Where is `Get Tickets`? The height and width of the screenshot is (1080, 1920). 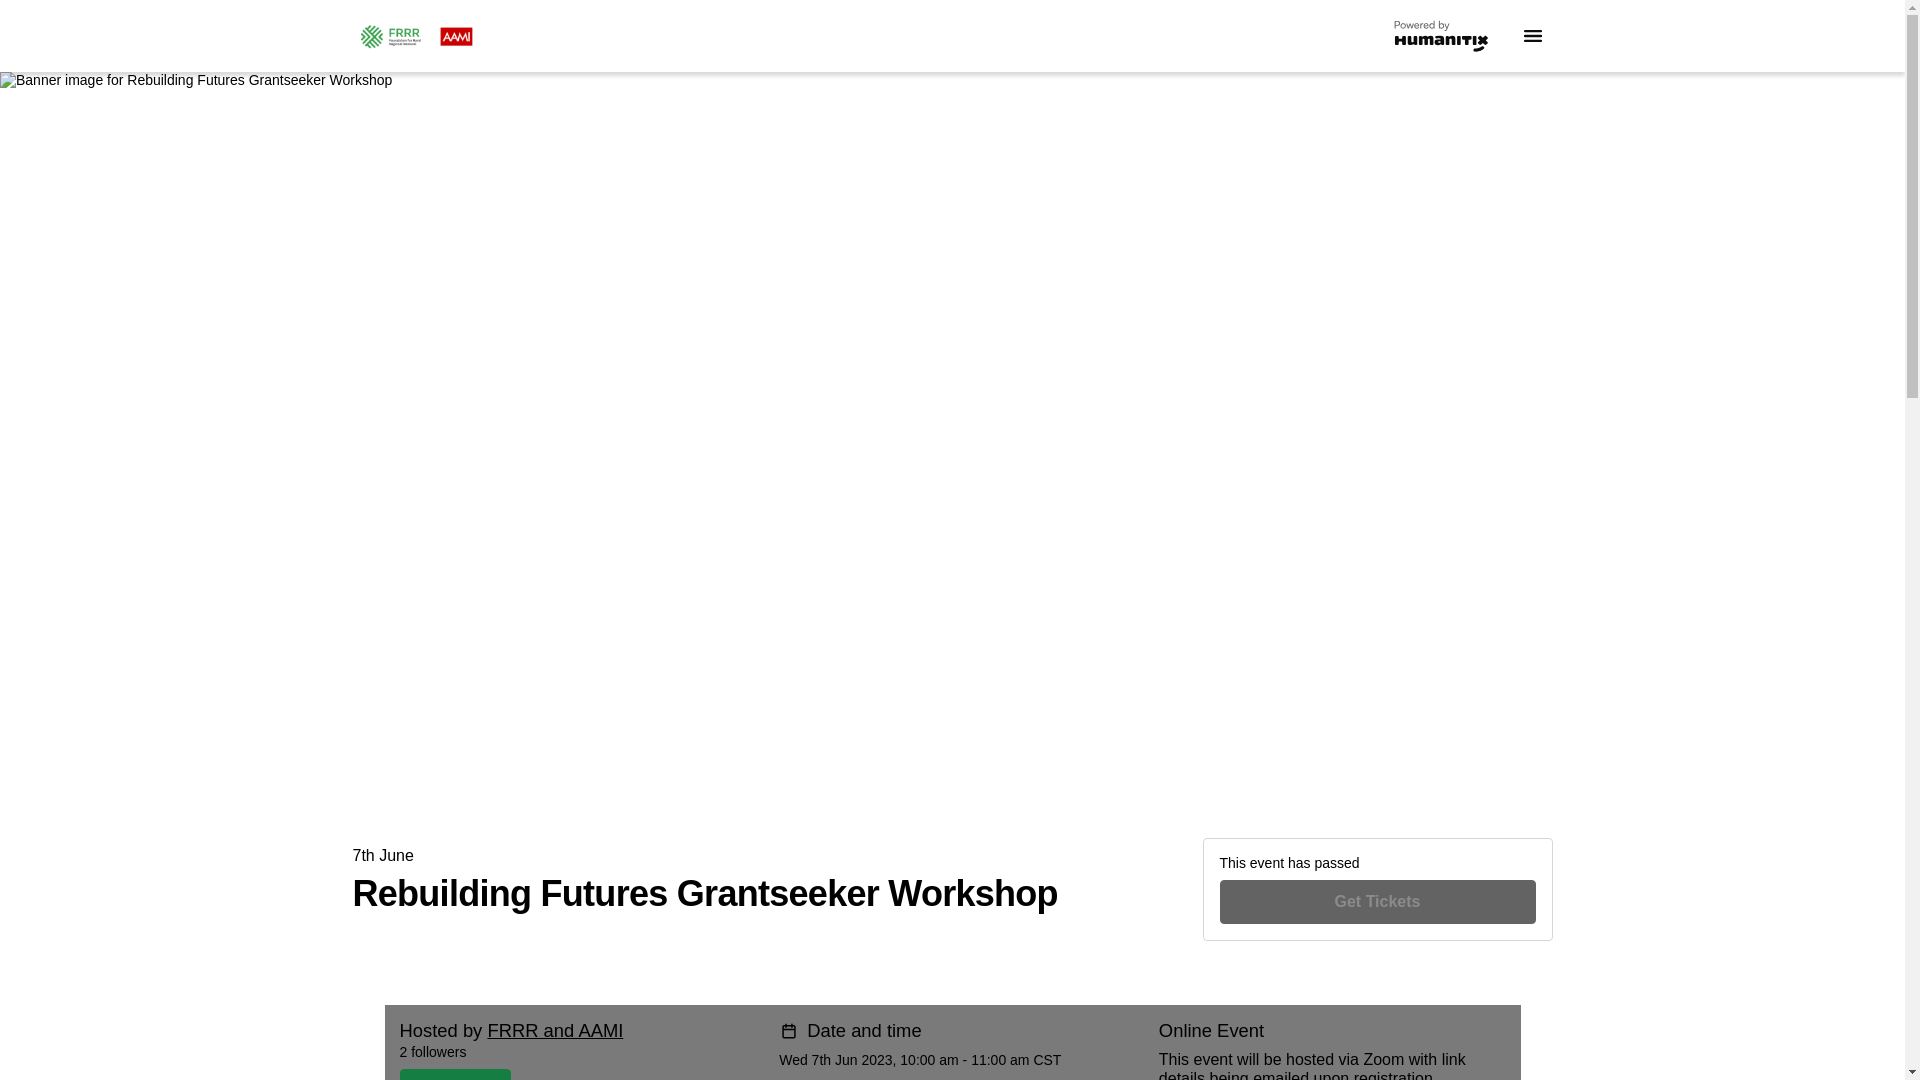
Get Tickets is located at coordinates (1378, 902).